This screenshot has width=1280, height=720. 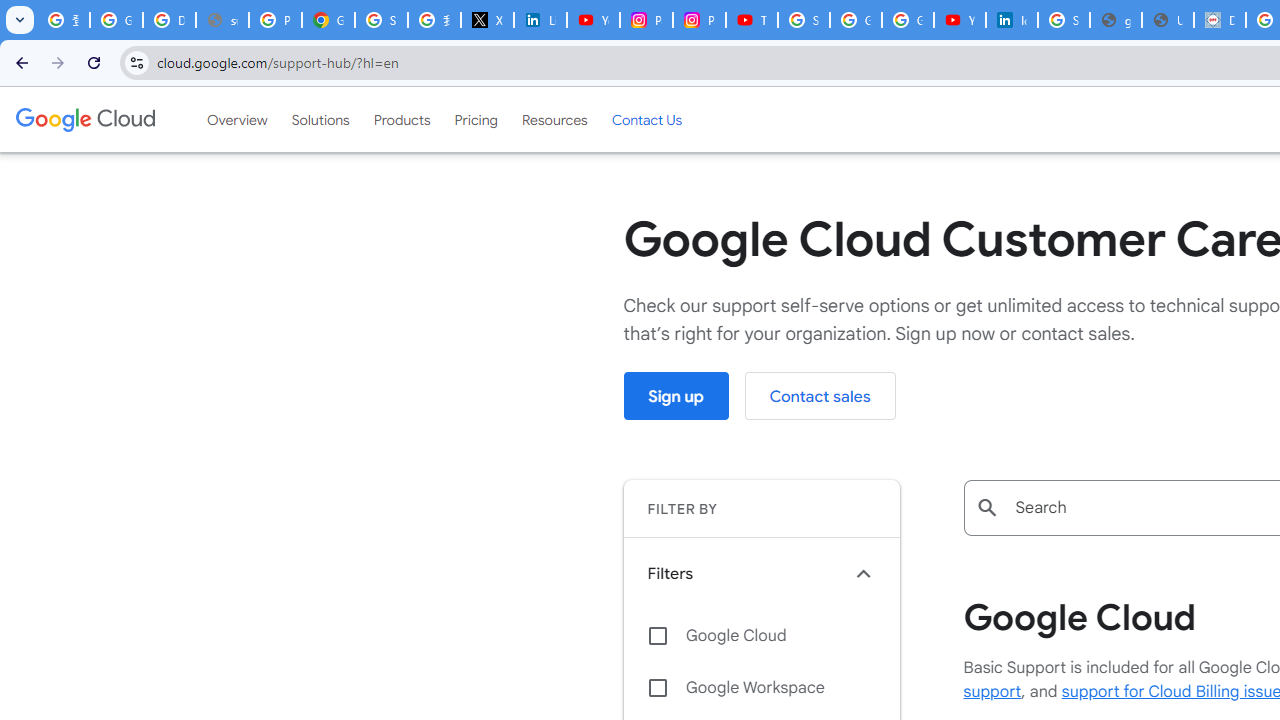 What do you see at coordinates (804, 20) in the screenshot?
I see `Sign in - Google Accounts` at bounding box center [804, 20].